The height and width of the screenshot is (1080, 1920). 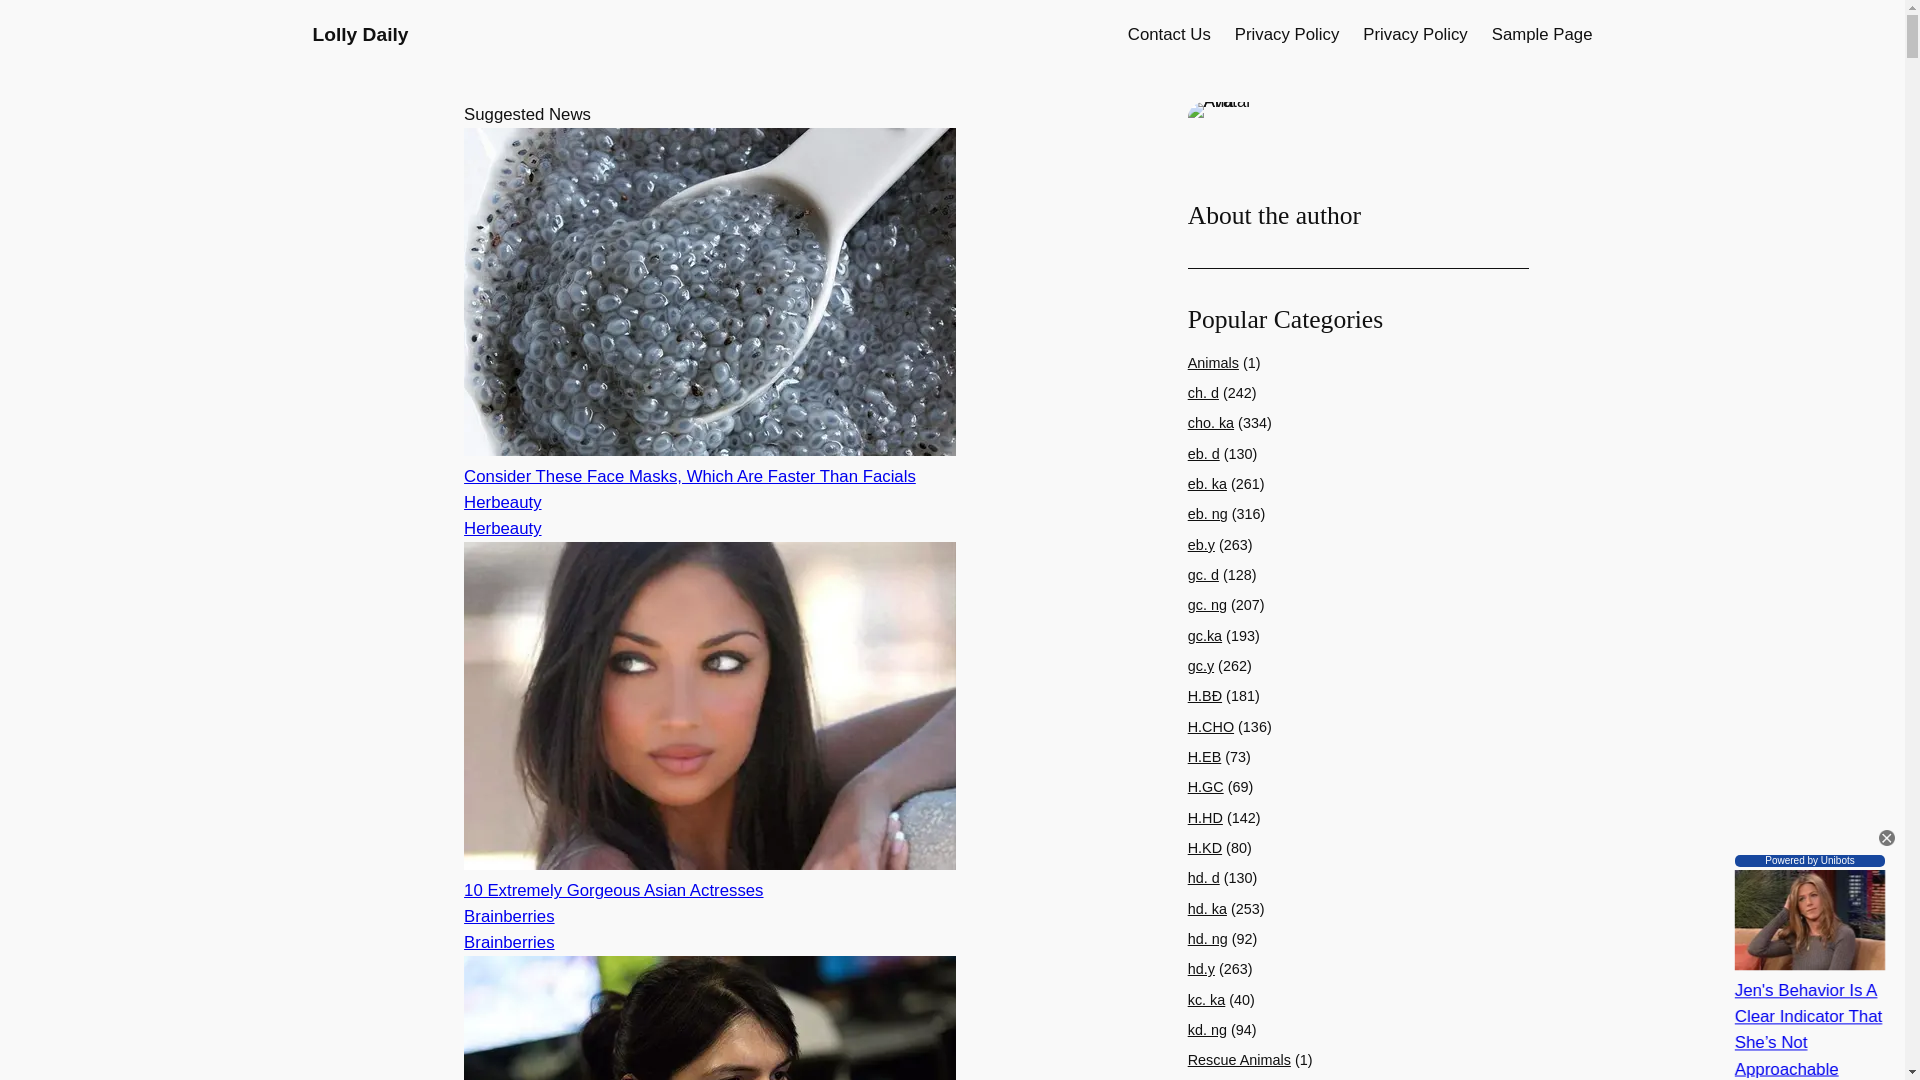 I want to click on hd. d, so click(x=1204, y=878).